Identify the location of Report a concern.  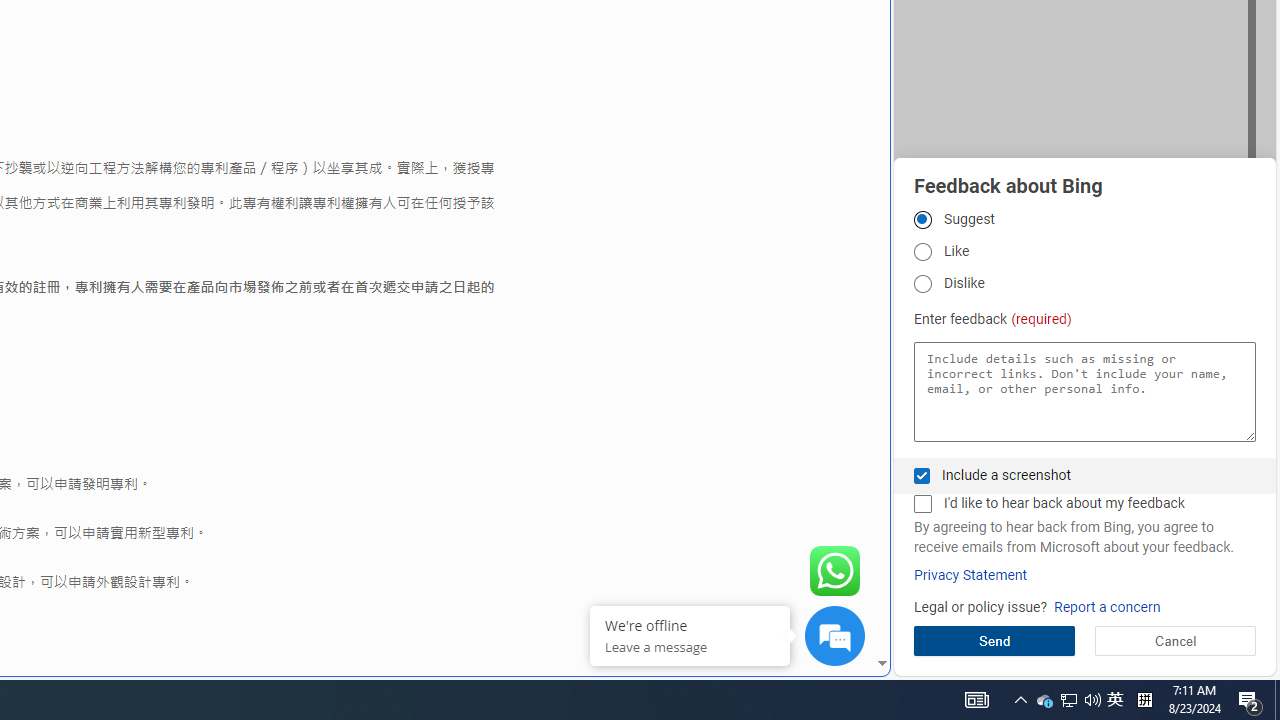
(1106, 608).